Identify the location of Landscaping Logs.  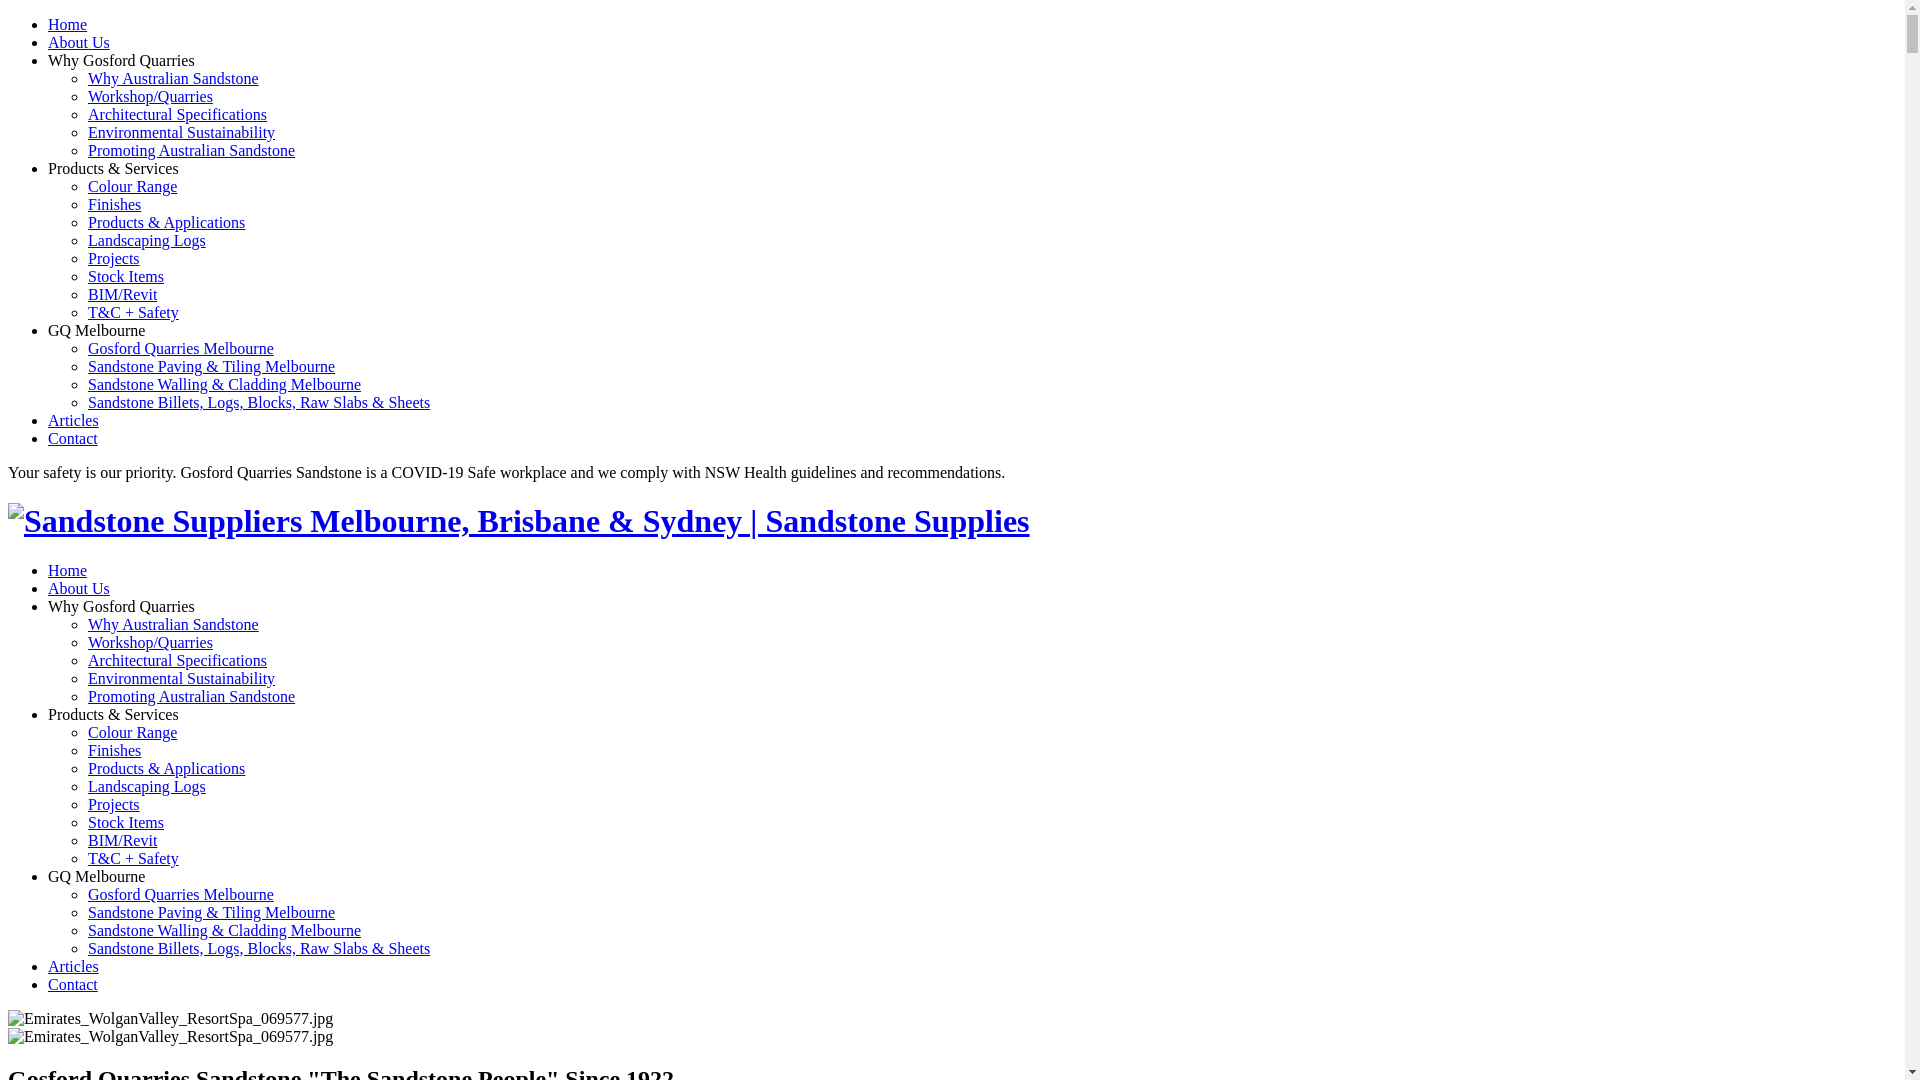
(147, 240).